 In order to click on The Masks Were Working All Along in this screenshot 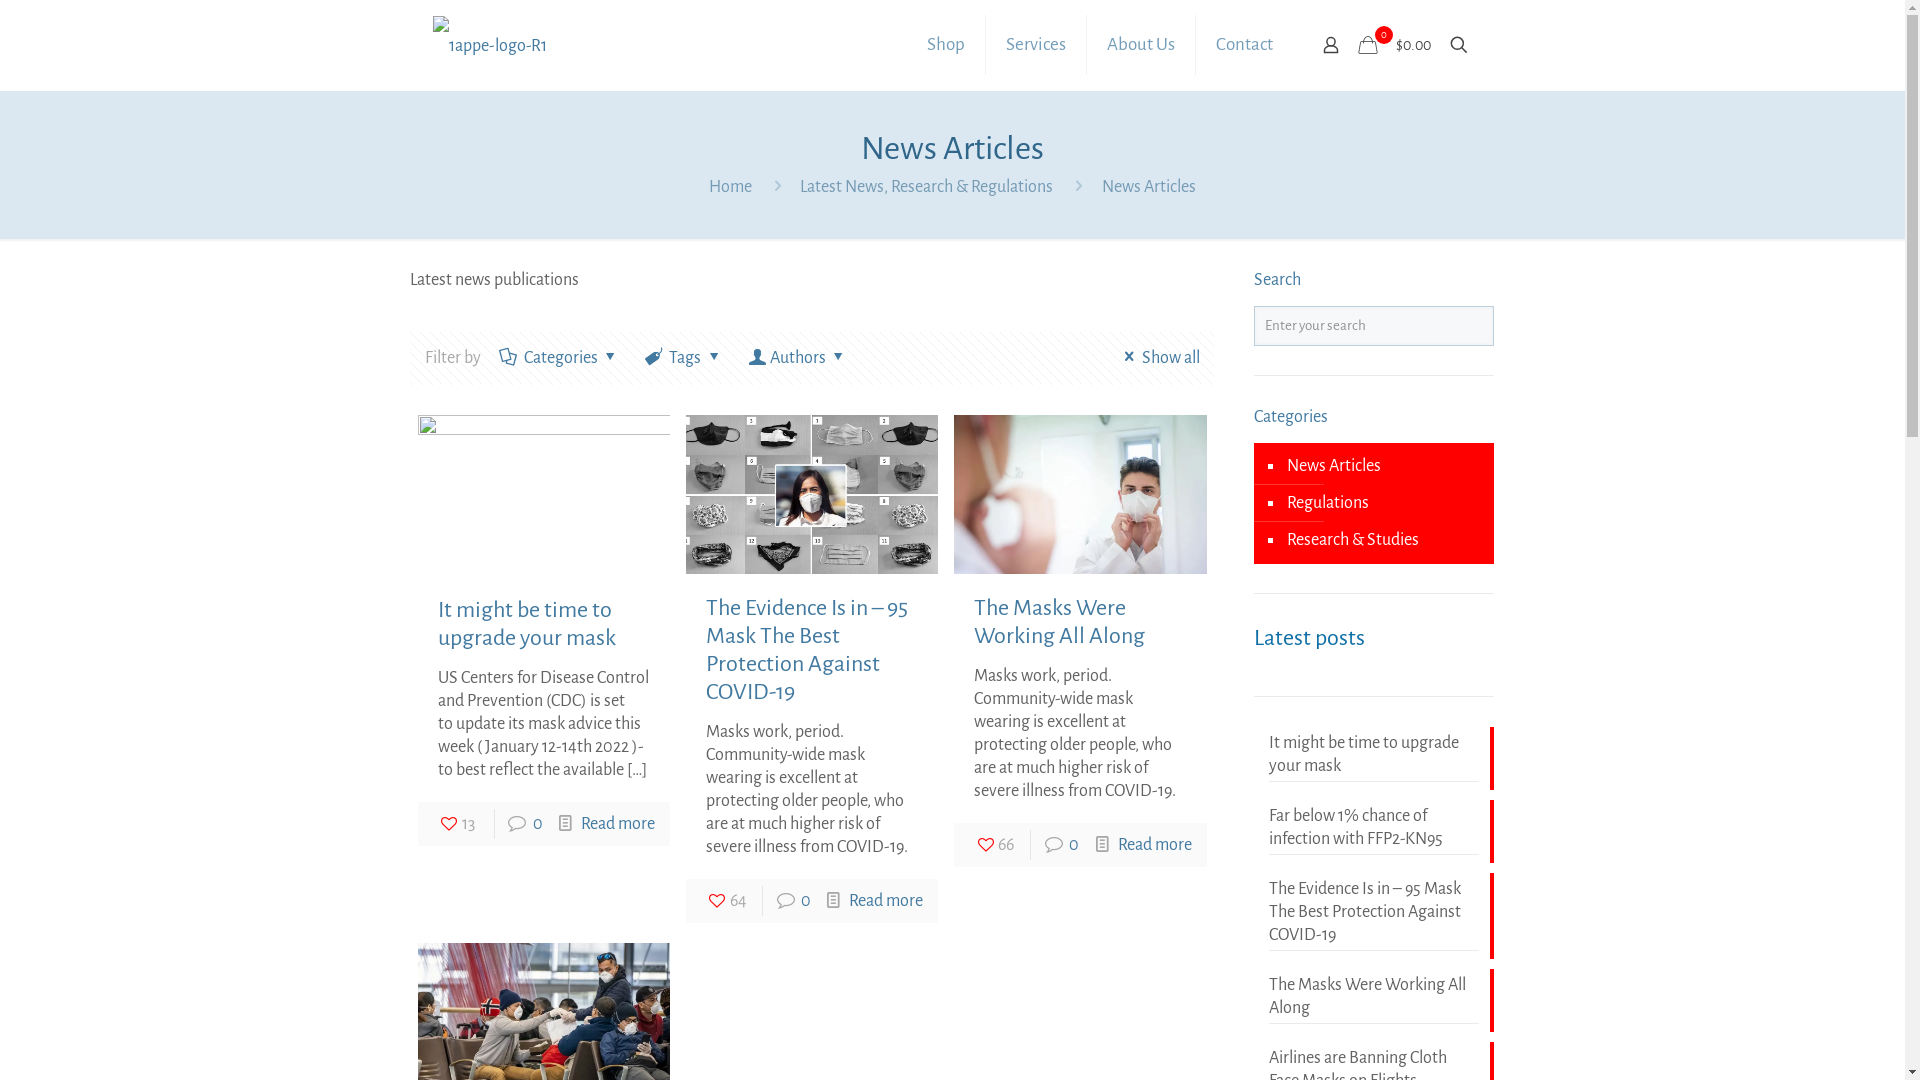, I will do `click(1374, 999)`.